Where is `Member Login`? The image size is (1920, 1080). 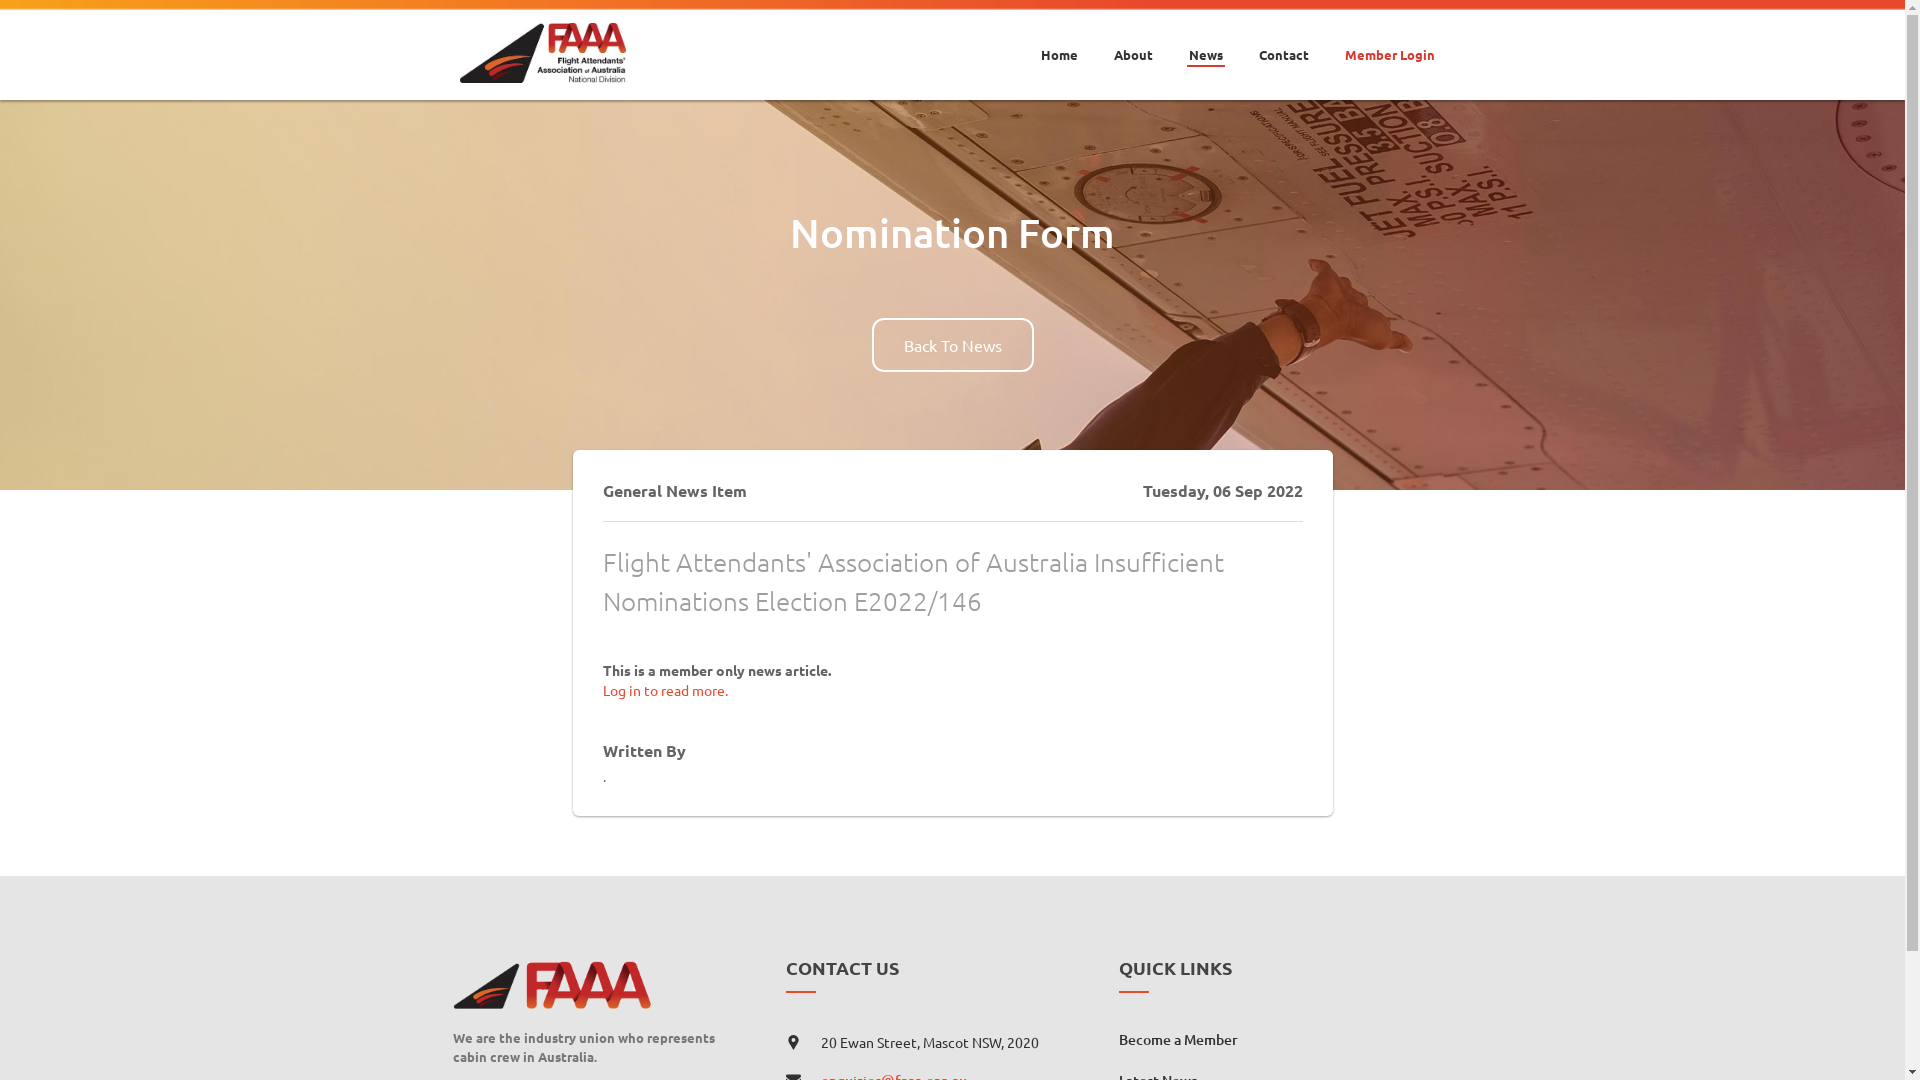 Member Login is located at coordinates (1389, 41).